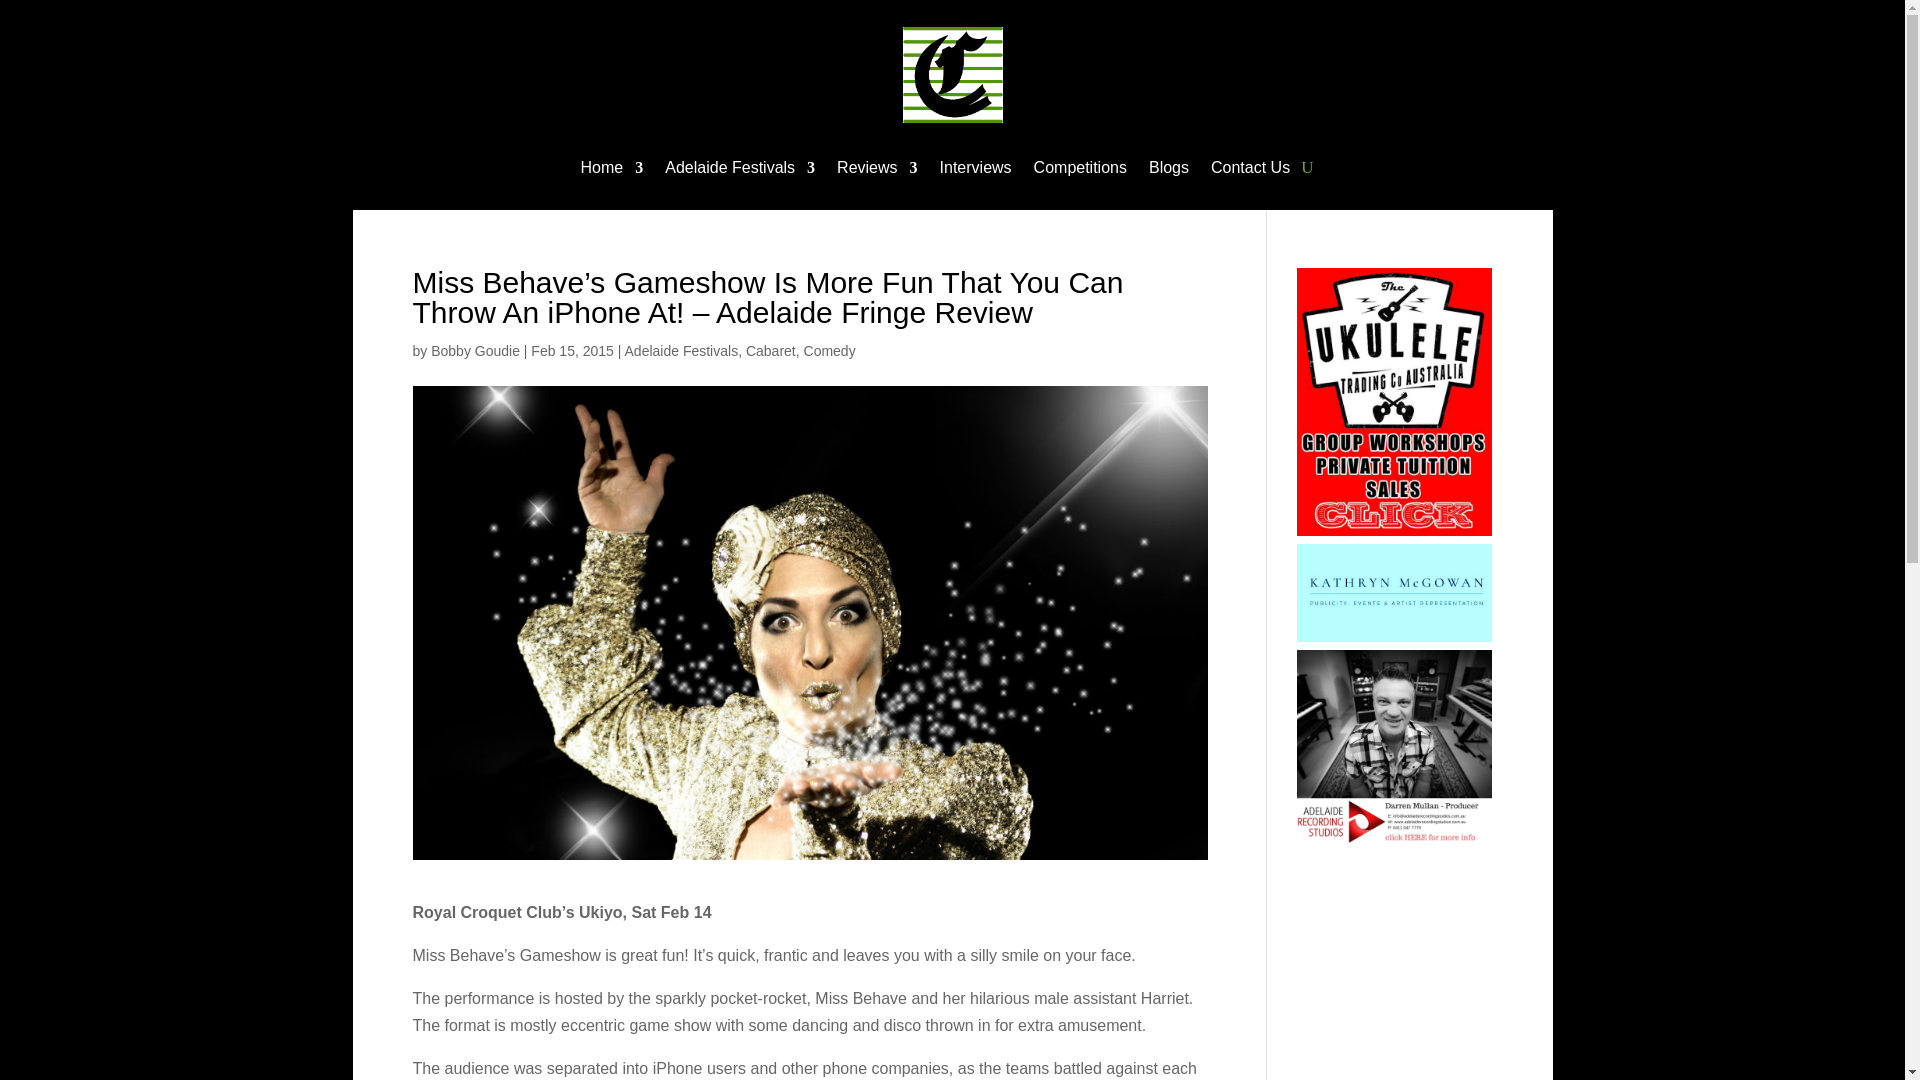 Image resolution: width=1920 pixels, height=1080 pixels. I want to click on Contact Us, so click(1250, 170).